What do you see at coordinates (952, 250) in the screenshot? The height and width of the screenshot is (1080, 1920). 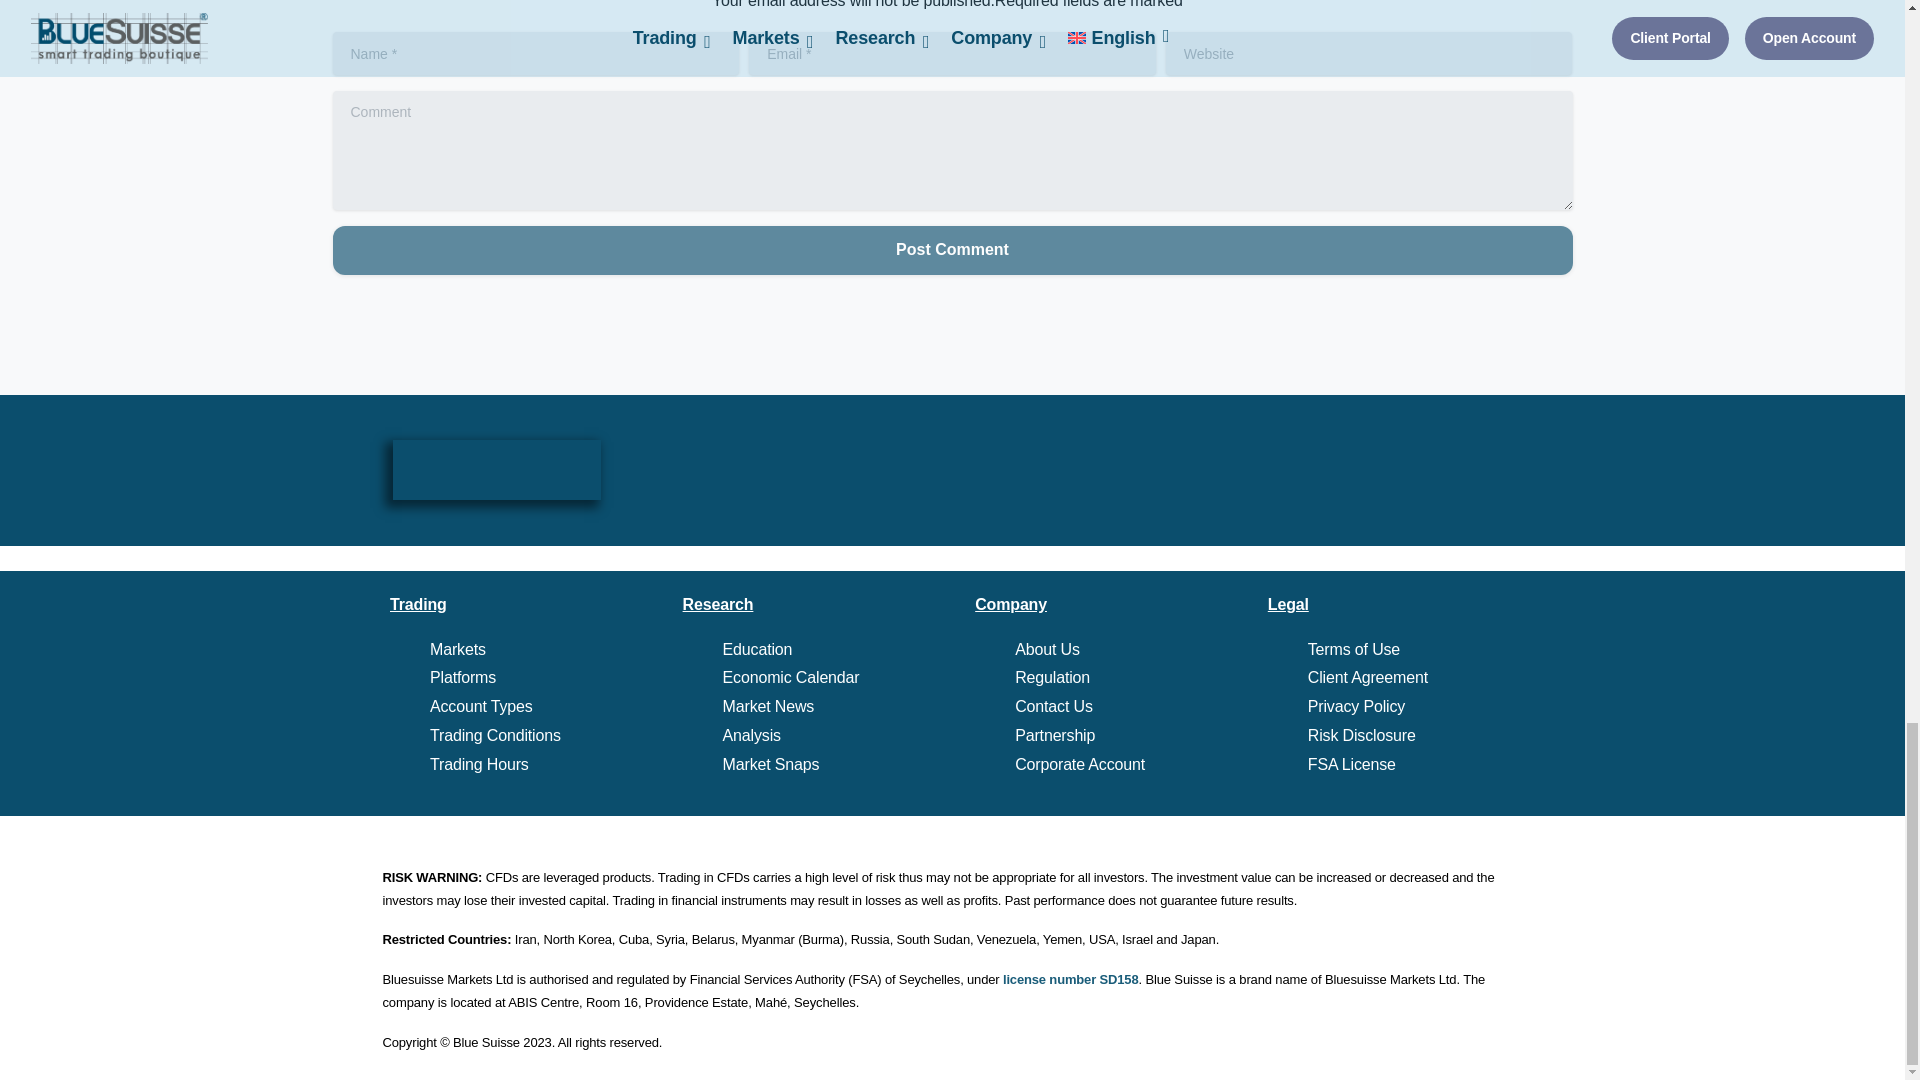 I see `Post Comment` at bounding box center [952, 250].